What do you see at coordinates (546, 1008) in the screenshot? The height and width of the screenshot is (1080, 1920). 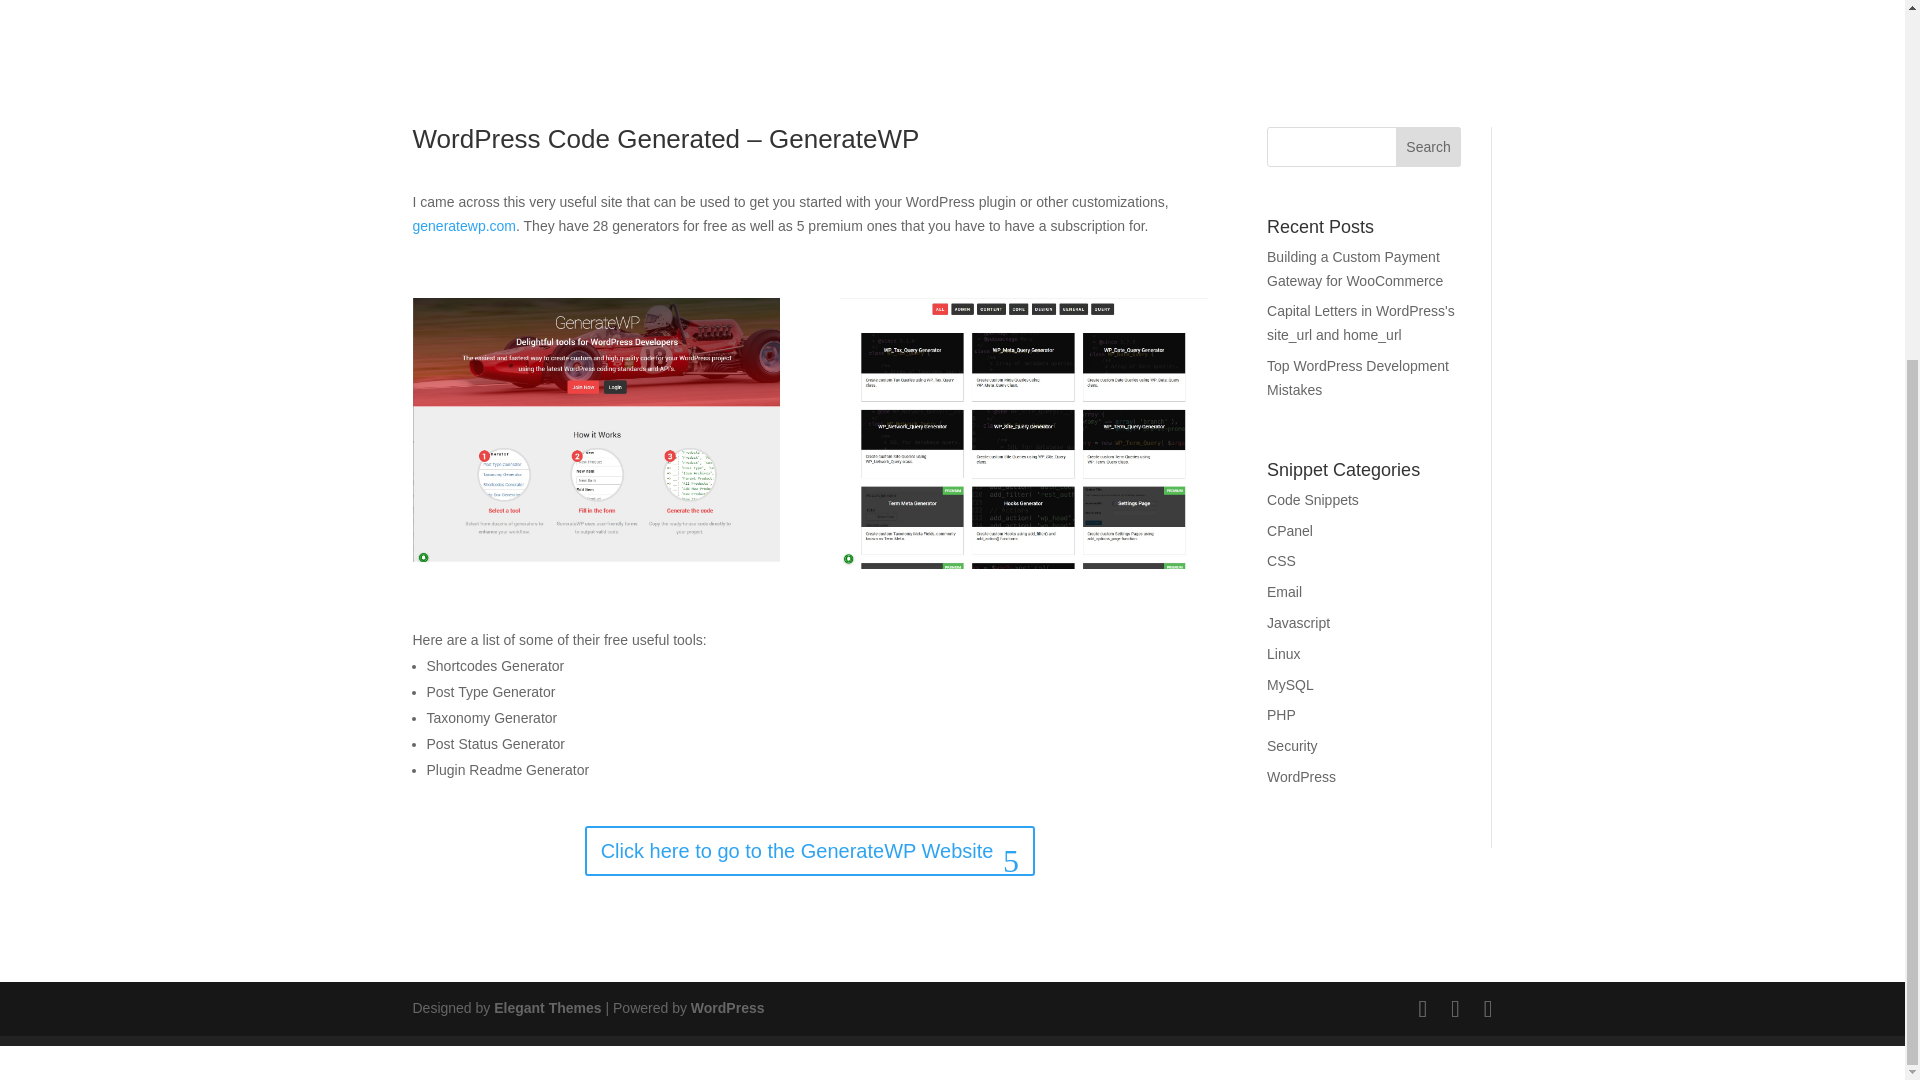 I see `Premium WordPress Themes` at bounding box center [546, 1008].